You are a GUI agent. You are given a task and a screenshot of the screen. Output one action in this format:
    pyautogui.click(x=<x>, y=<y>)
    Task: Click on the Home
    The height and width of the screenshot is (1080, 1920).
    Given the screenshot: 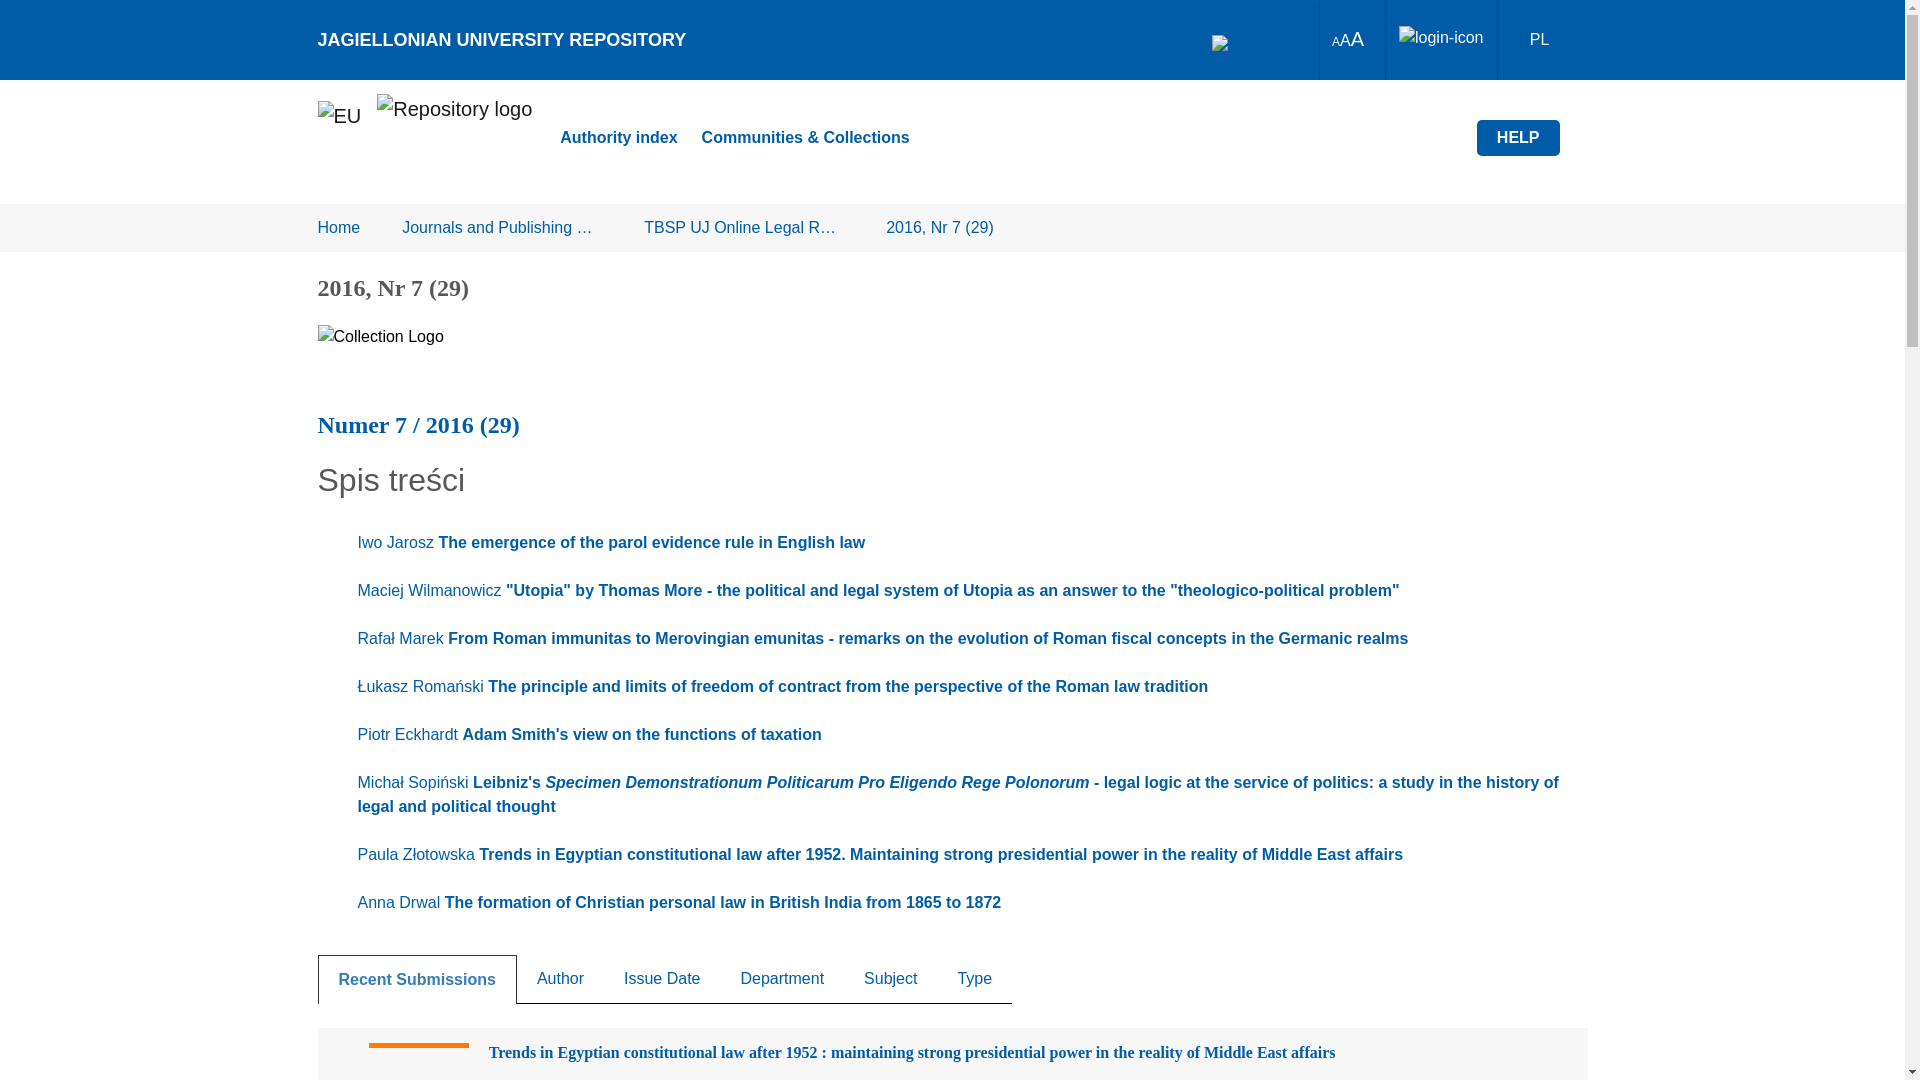 What is the action you would take?
    pyautogui.click(x=339, y=228)
    